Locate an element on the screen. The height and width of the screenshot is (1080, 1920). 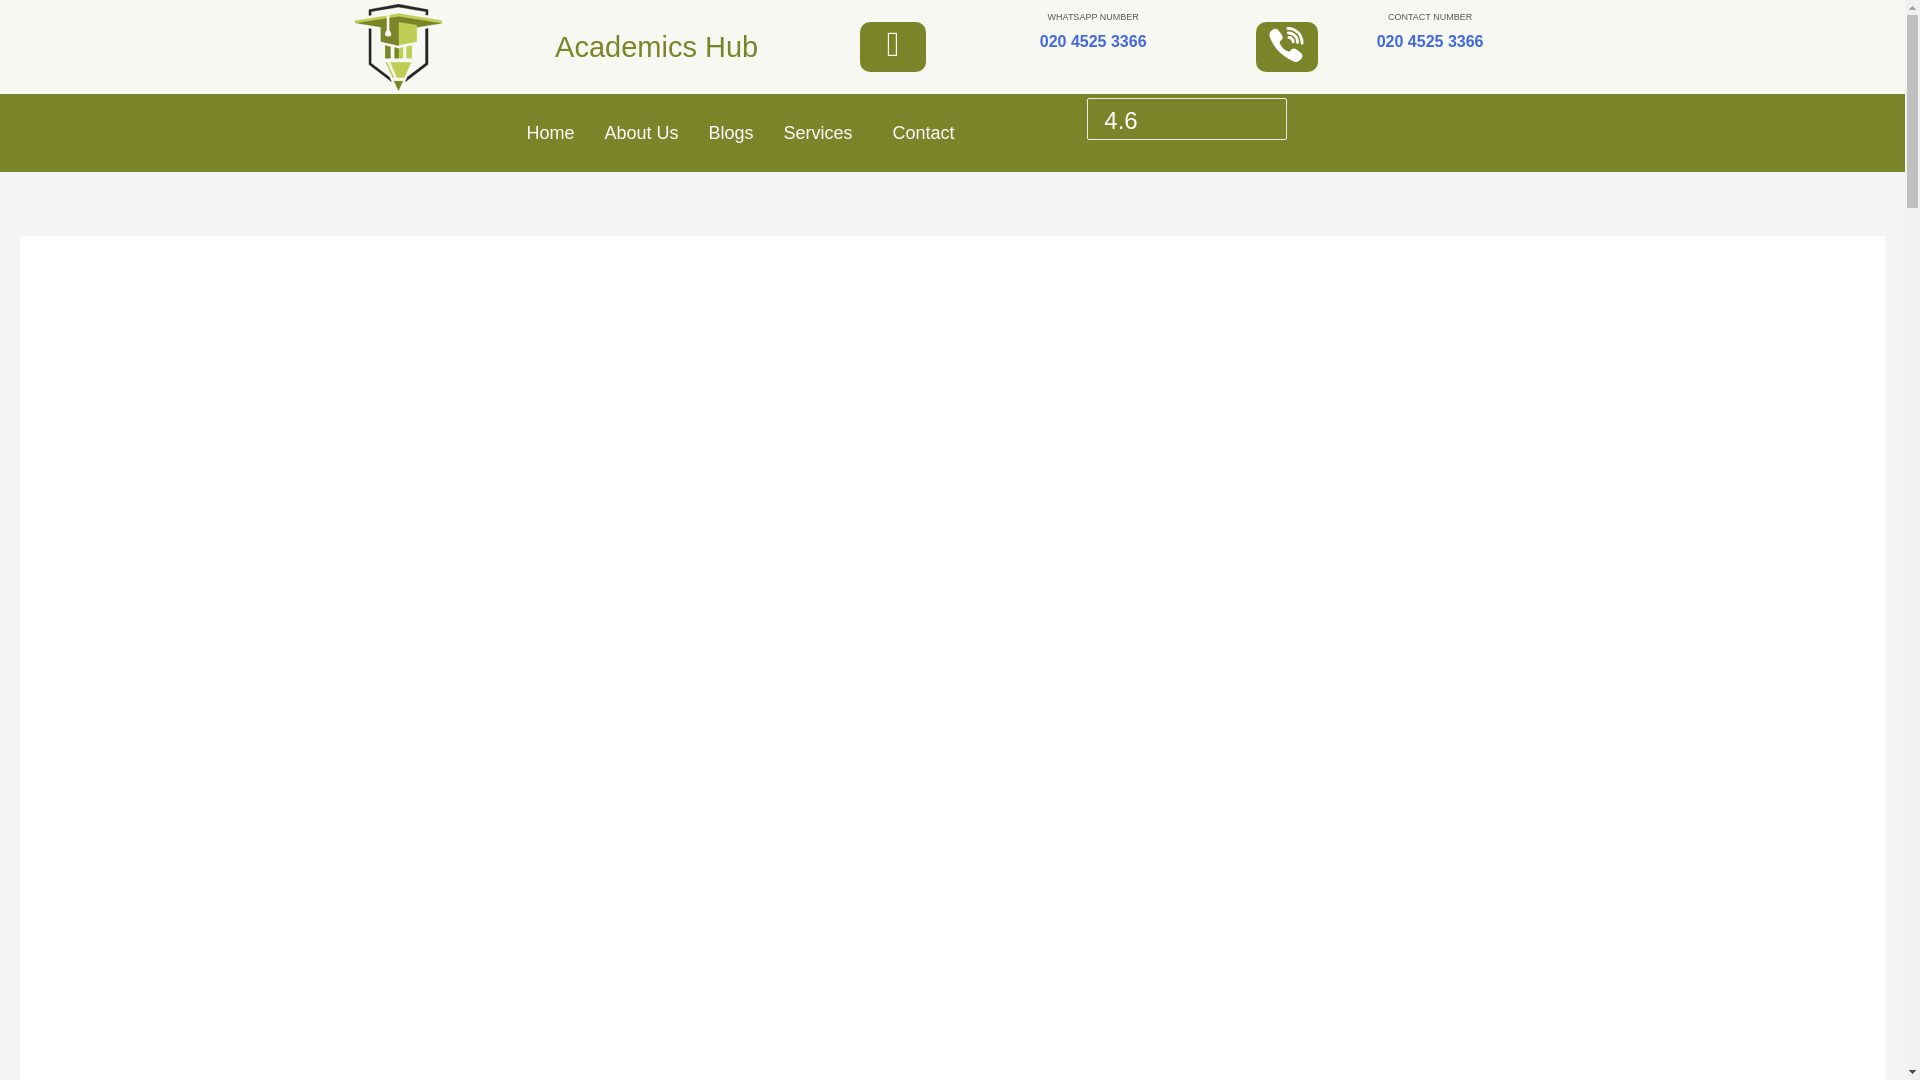
About Us is located at coordinates (641, 132).